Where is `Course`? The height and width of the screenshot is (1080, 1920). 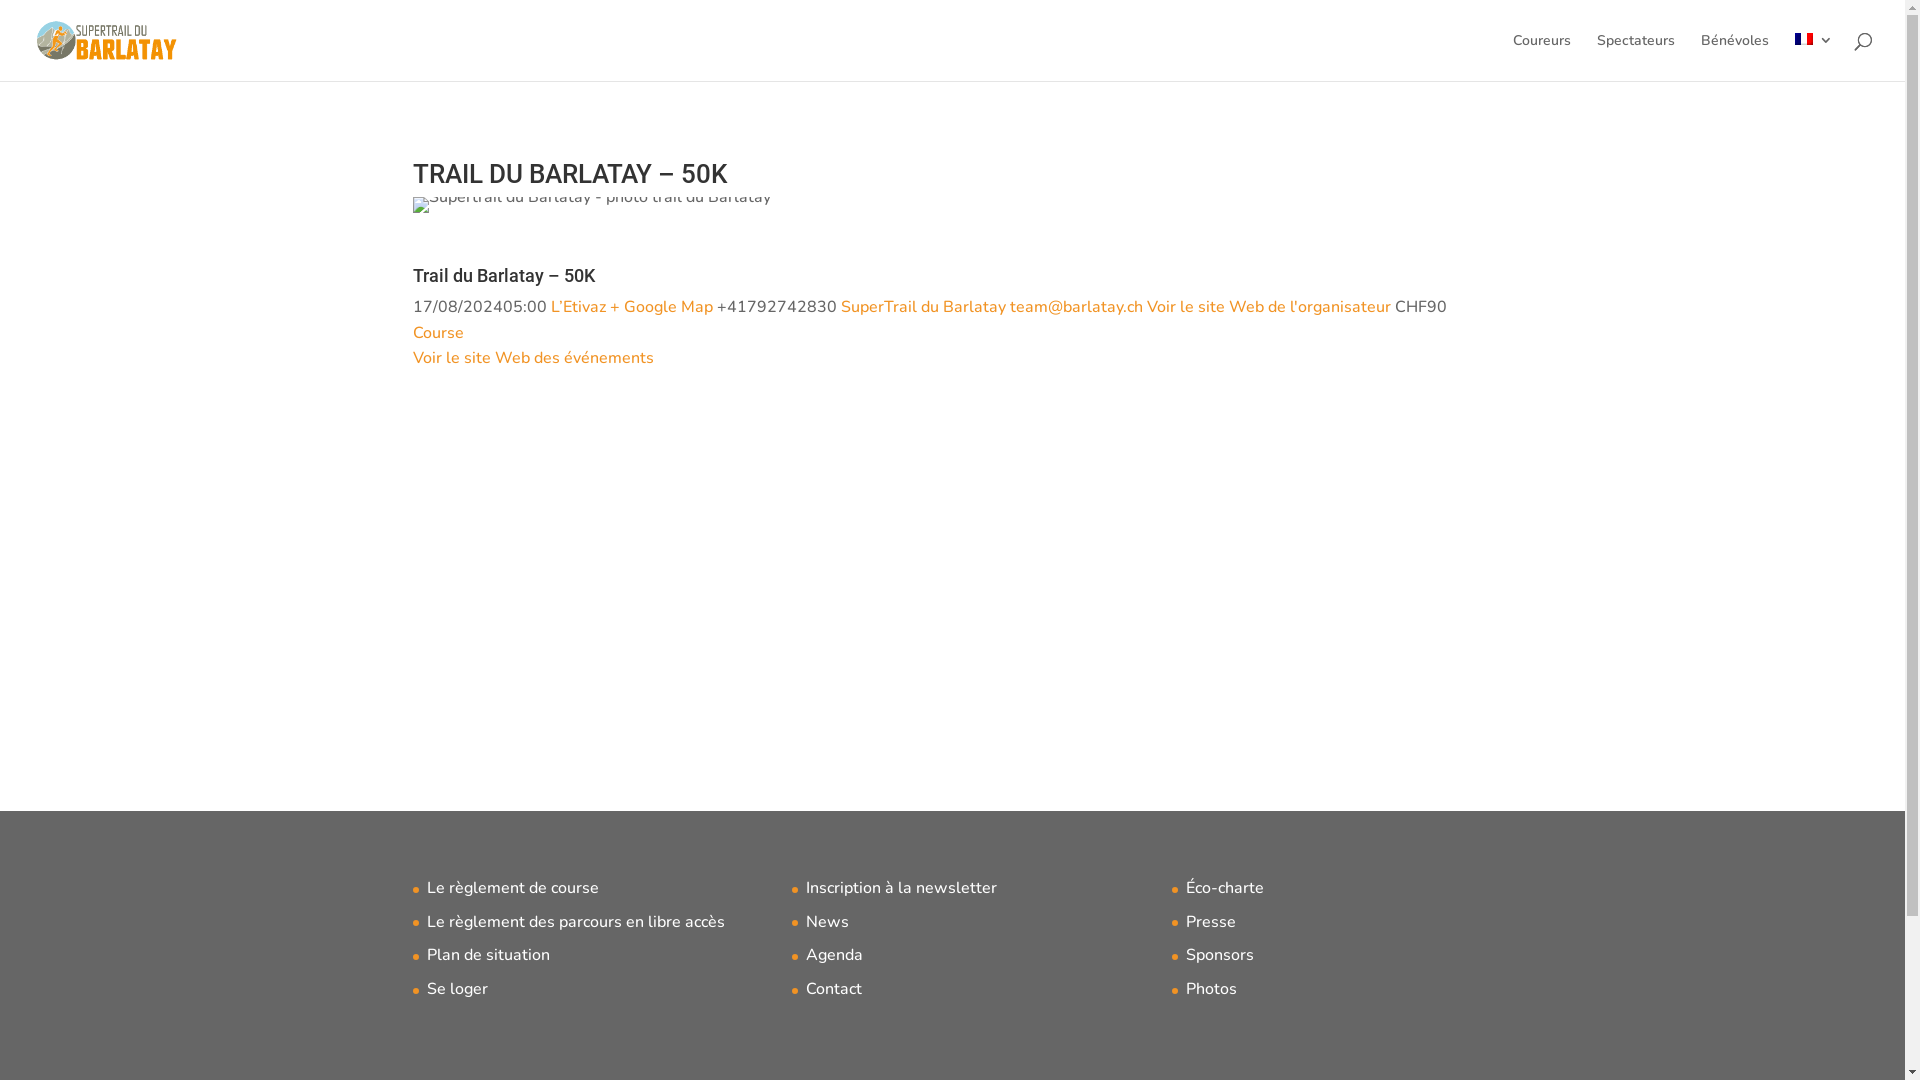
Course is located at coordinates (438, 333).